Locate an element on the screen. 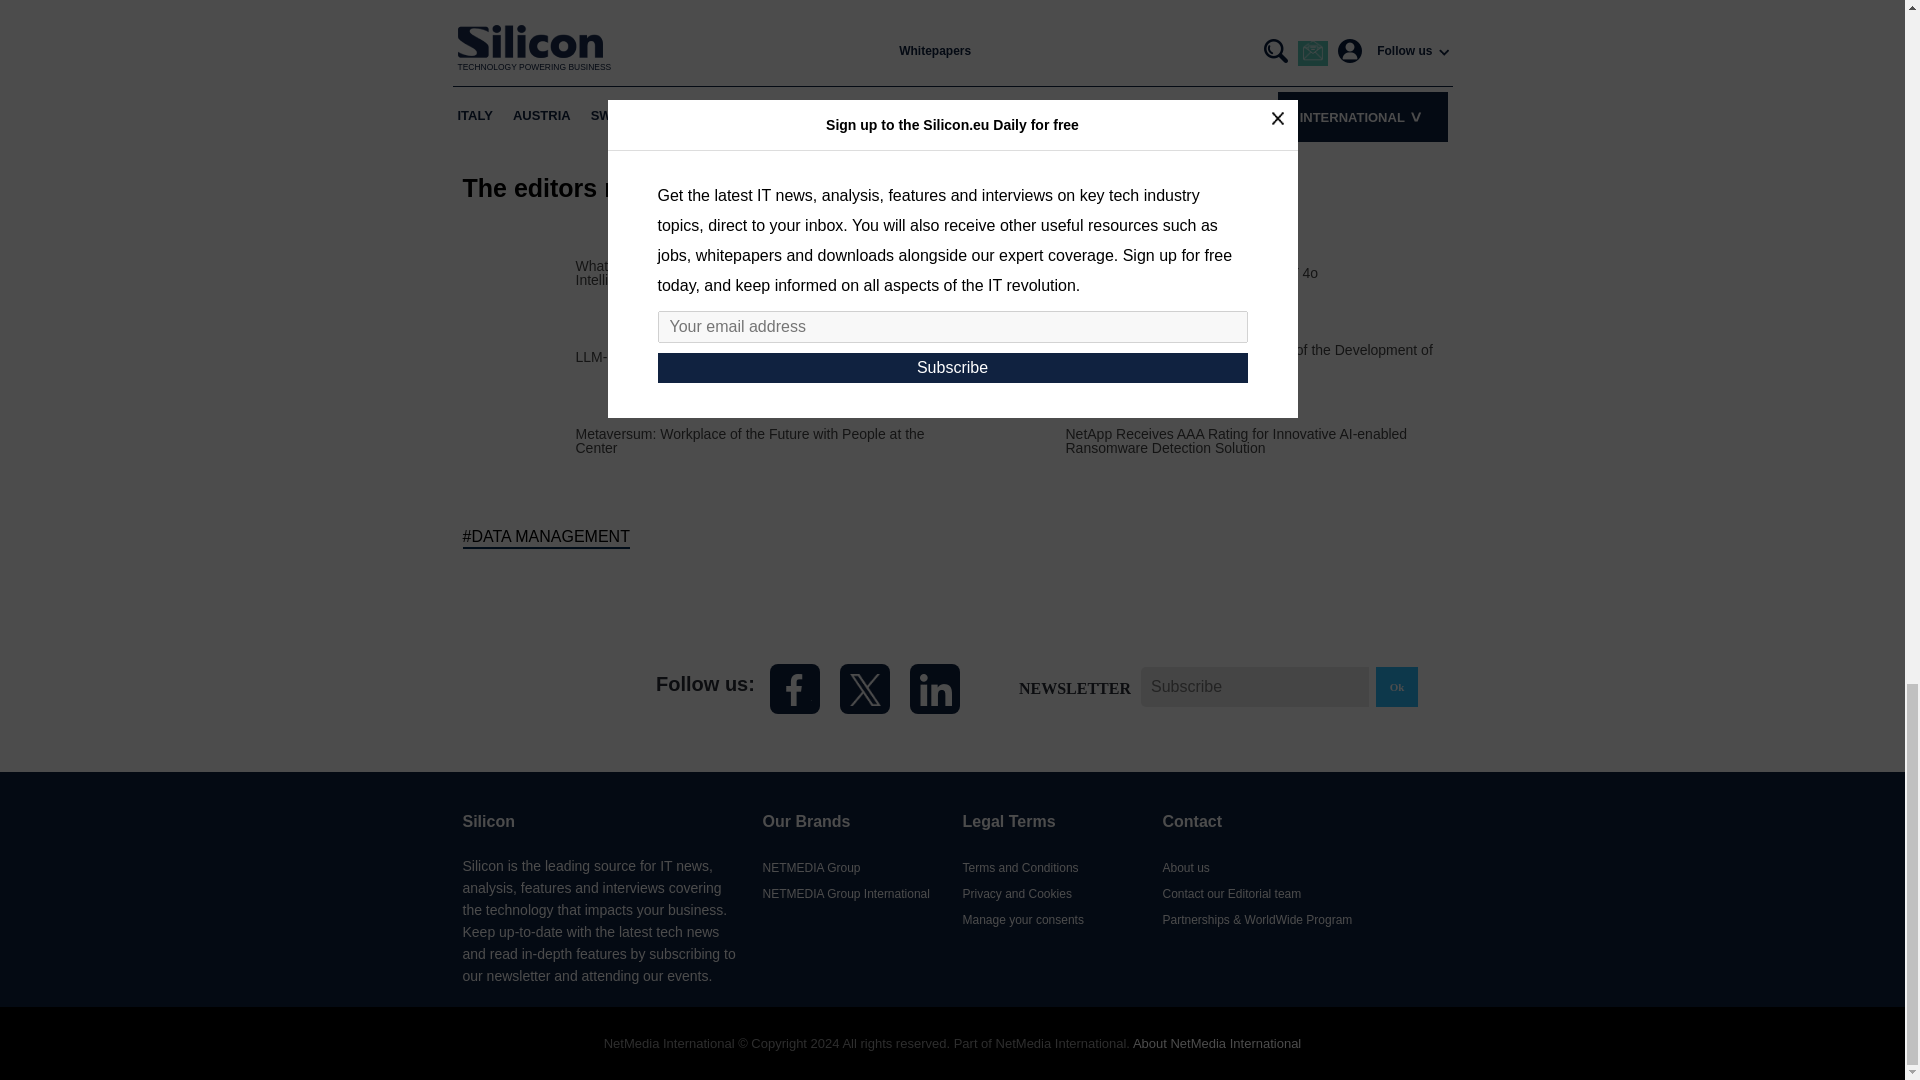 This screenshot has height=1080, width=1920. 14401Pure Storage Adds New Self-Service Features to Pure1 is located at coordinates (1008, 354).